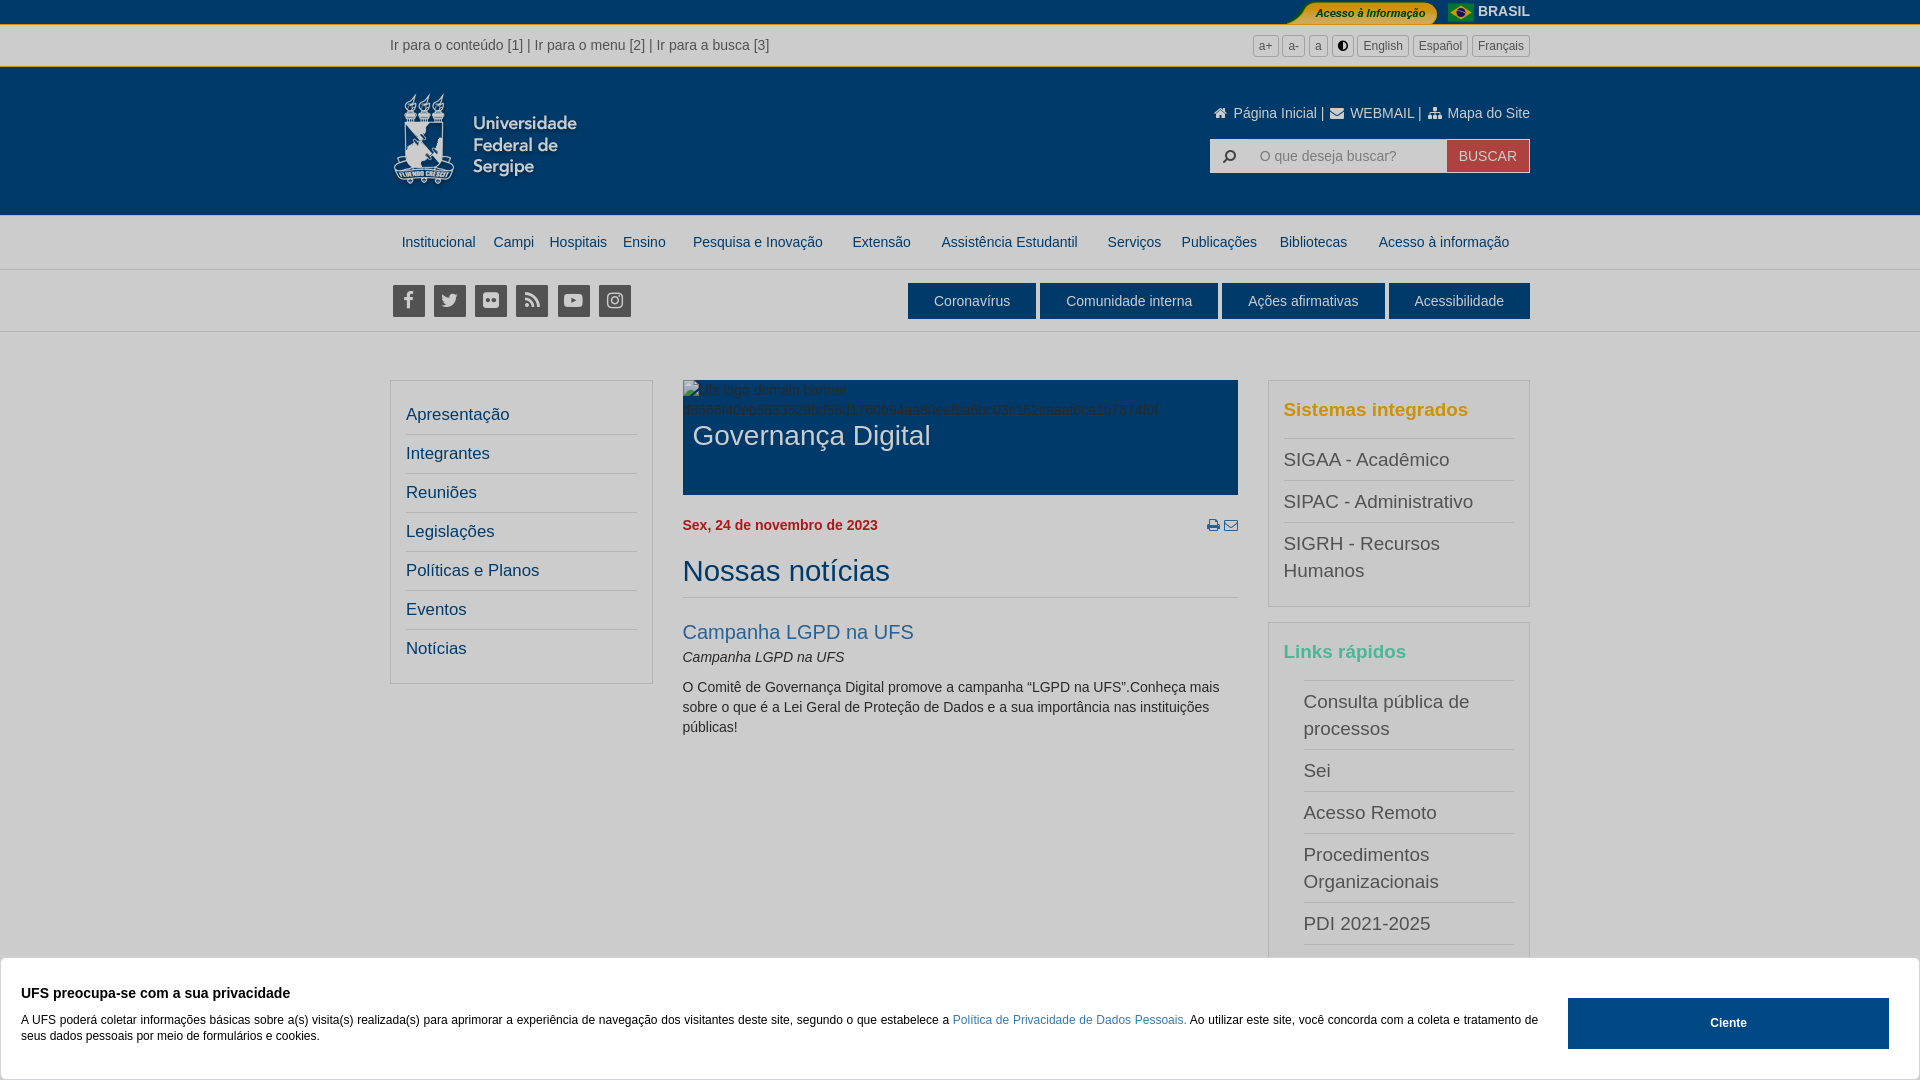 This screenshot has height=1080, width=1920. I want to click on SIPAC - Administrativo, so click(1379, 502).